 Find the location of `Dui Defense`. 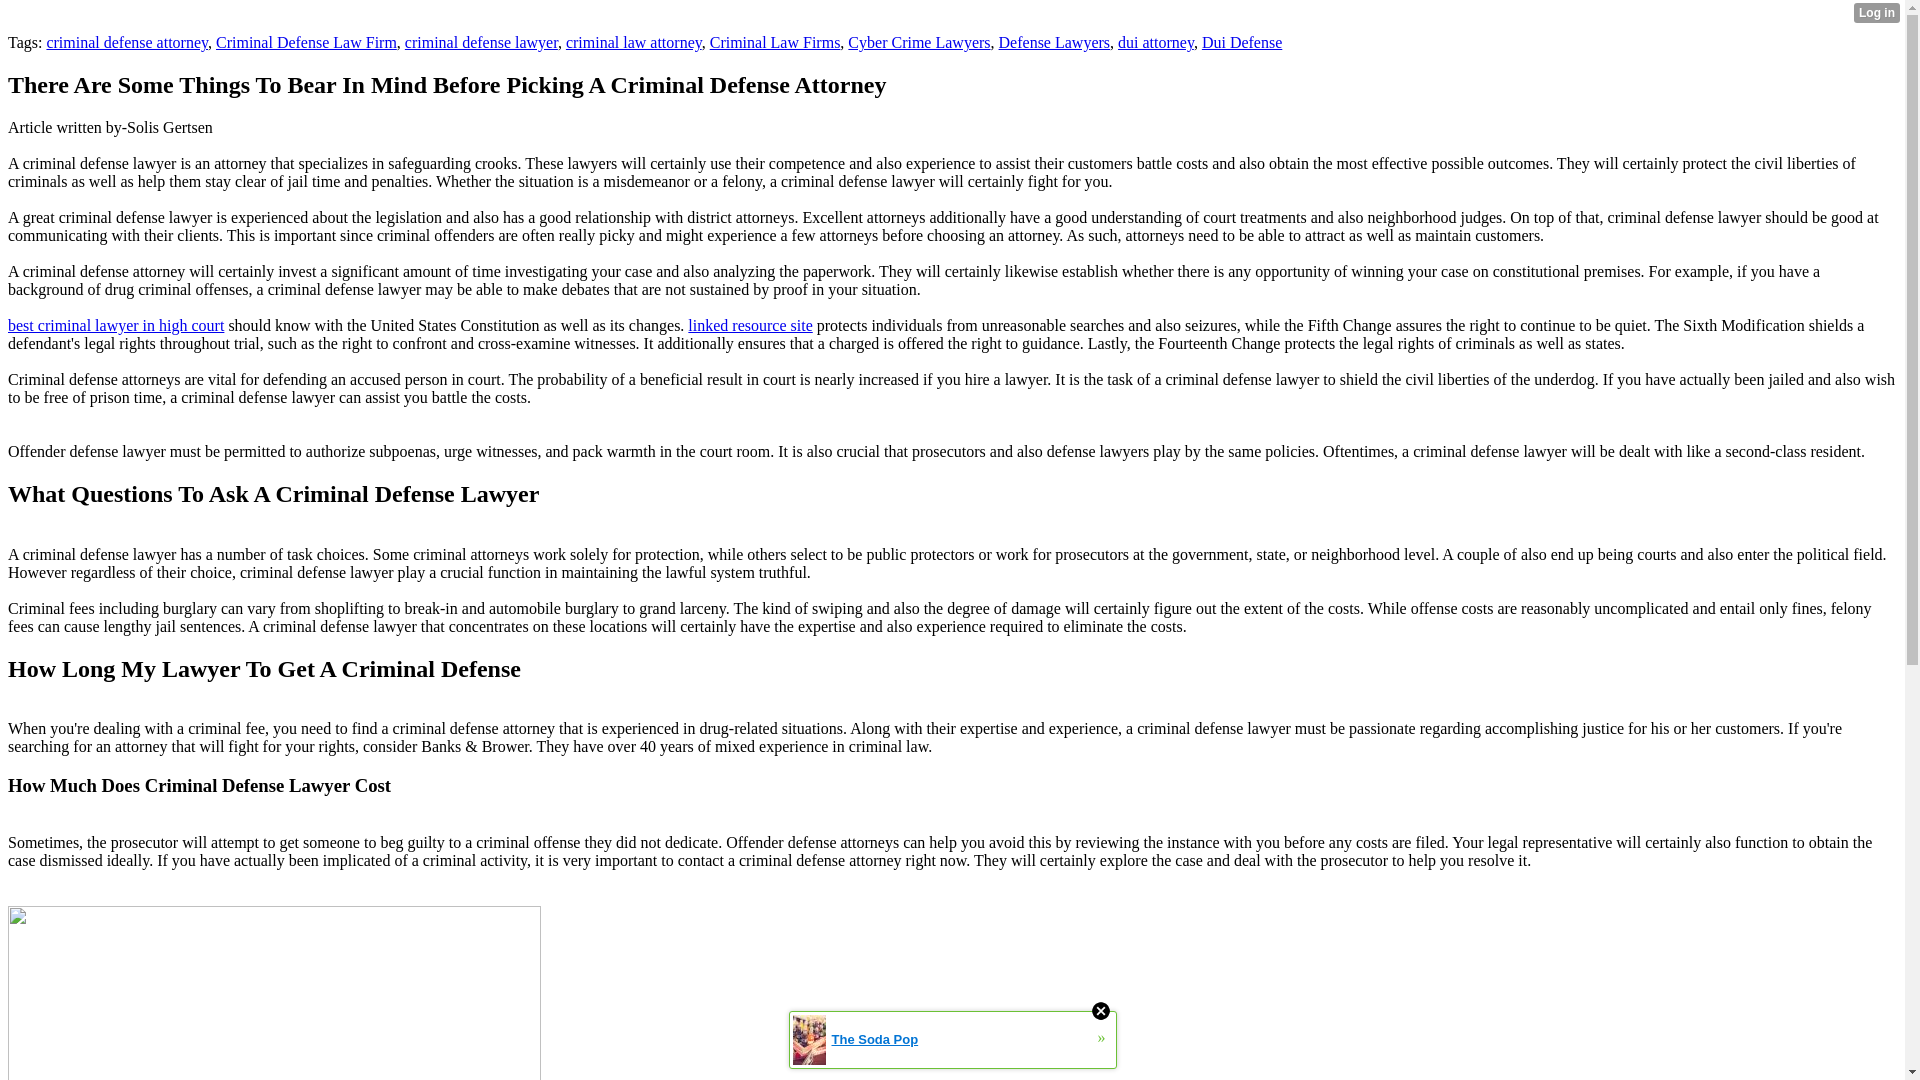

Dui Defense is located at coordinates (1242, 42).